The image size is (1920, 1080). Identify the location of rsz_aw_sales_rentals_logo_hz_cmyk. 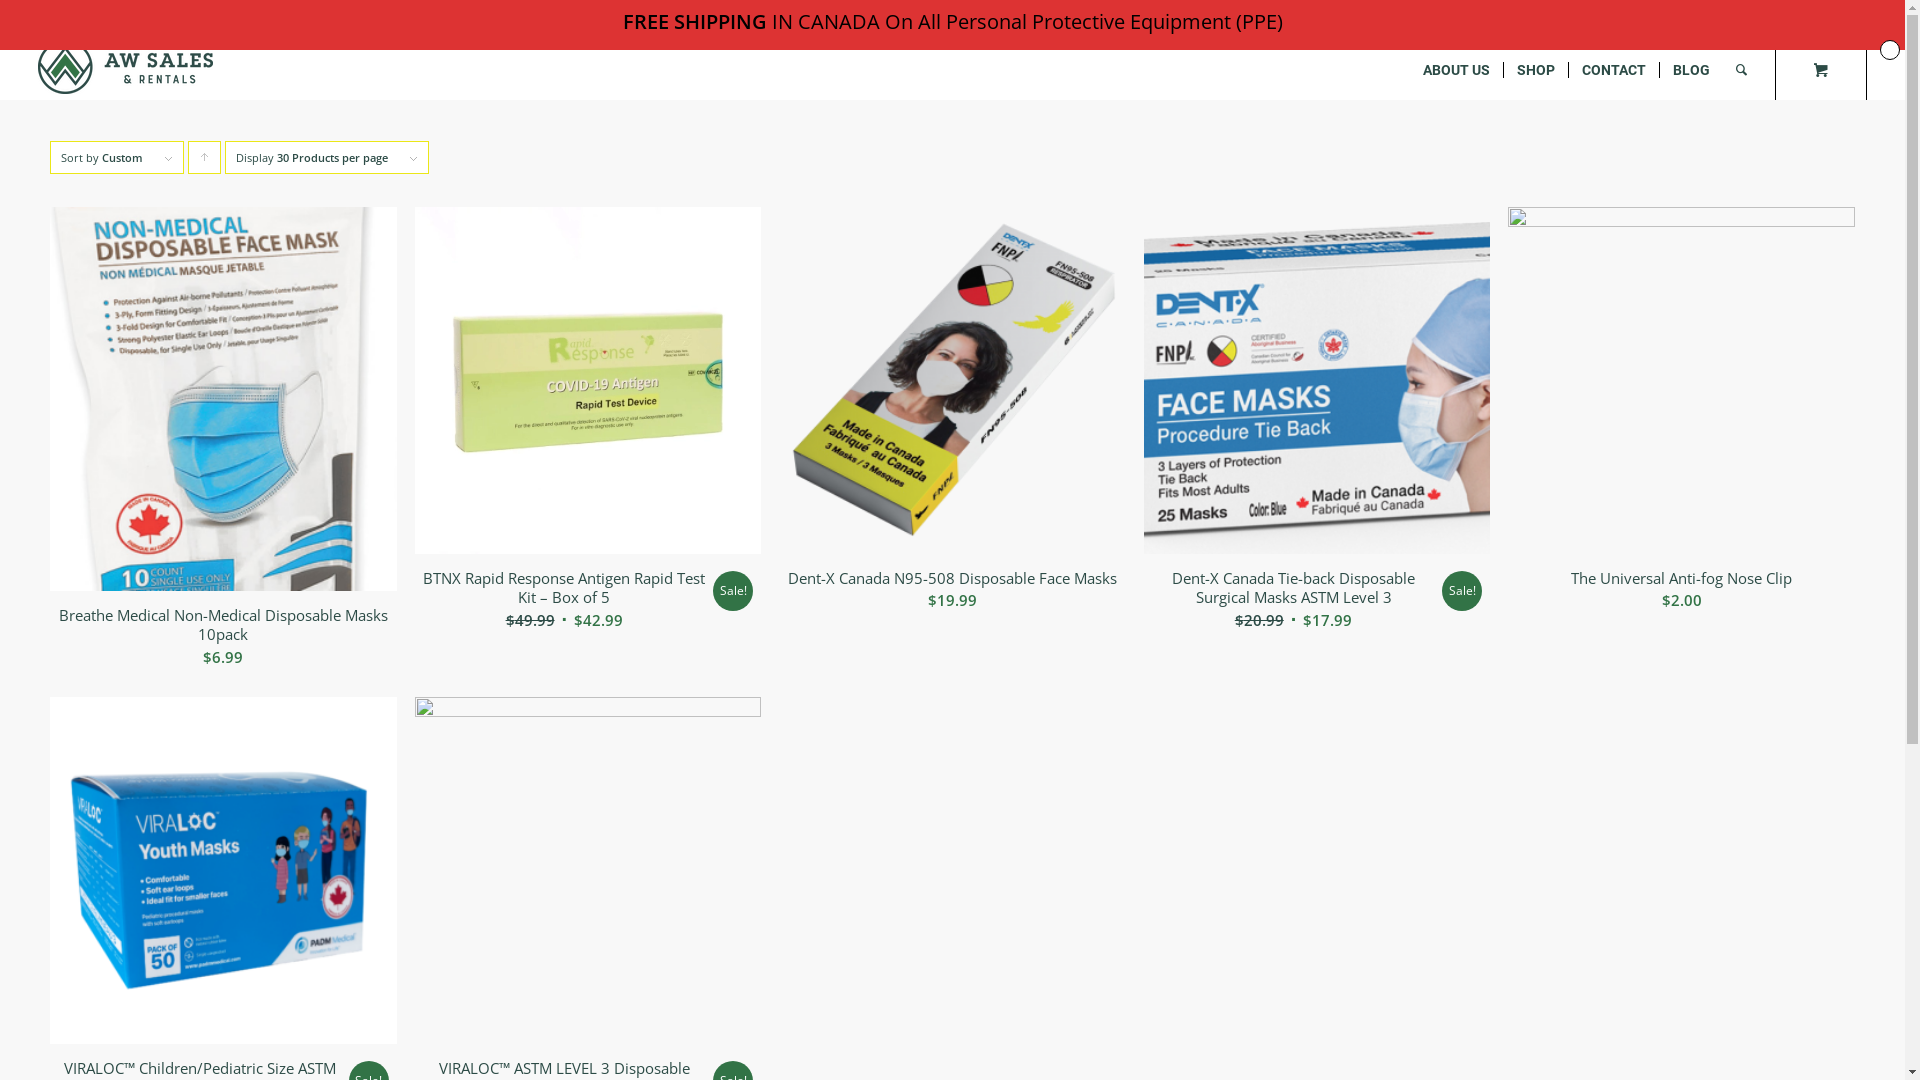
(126, 67).